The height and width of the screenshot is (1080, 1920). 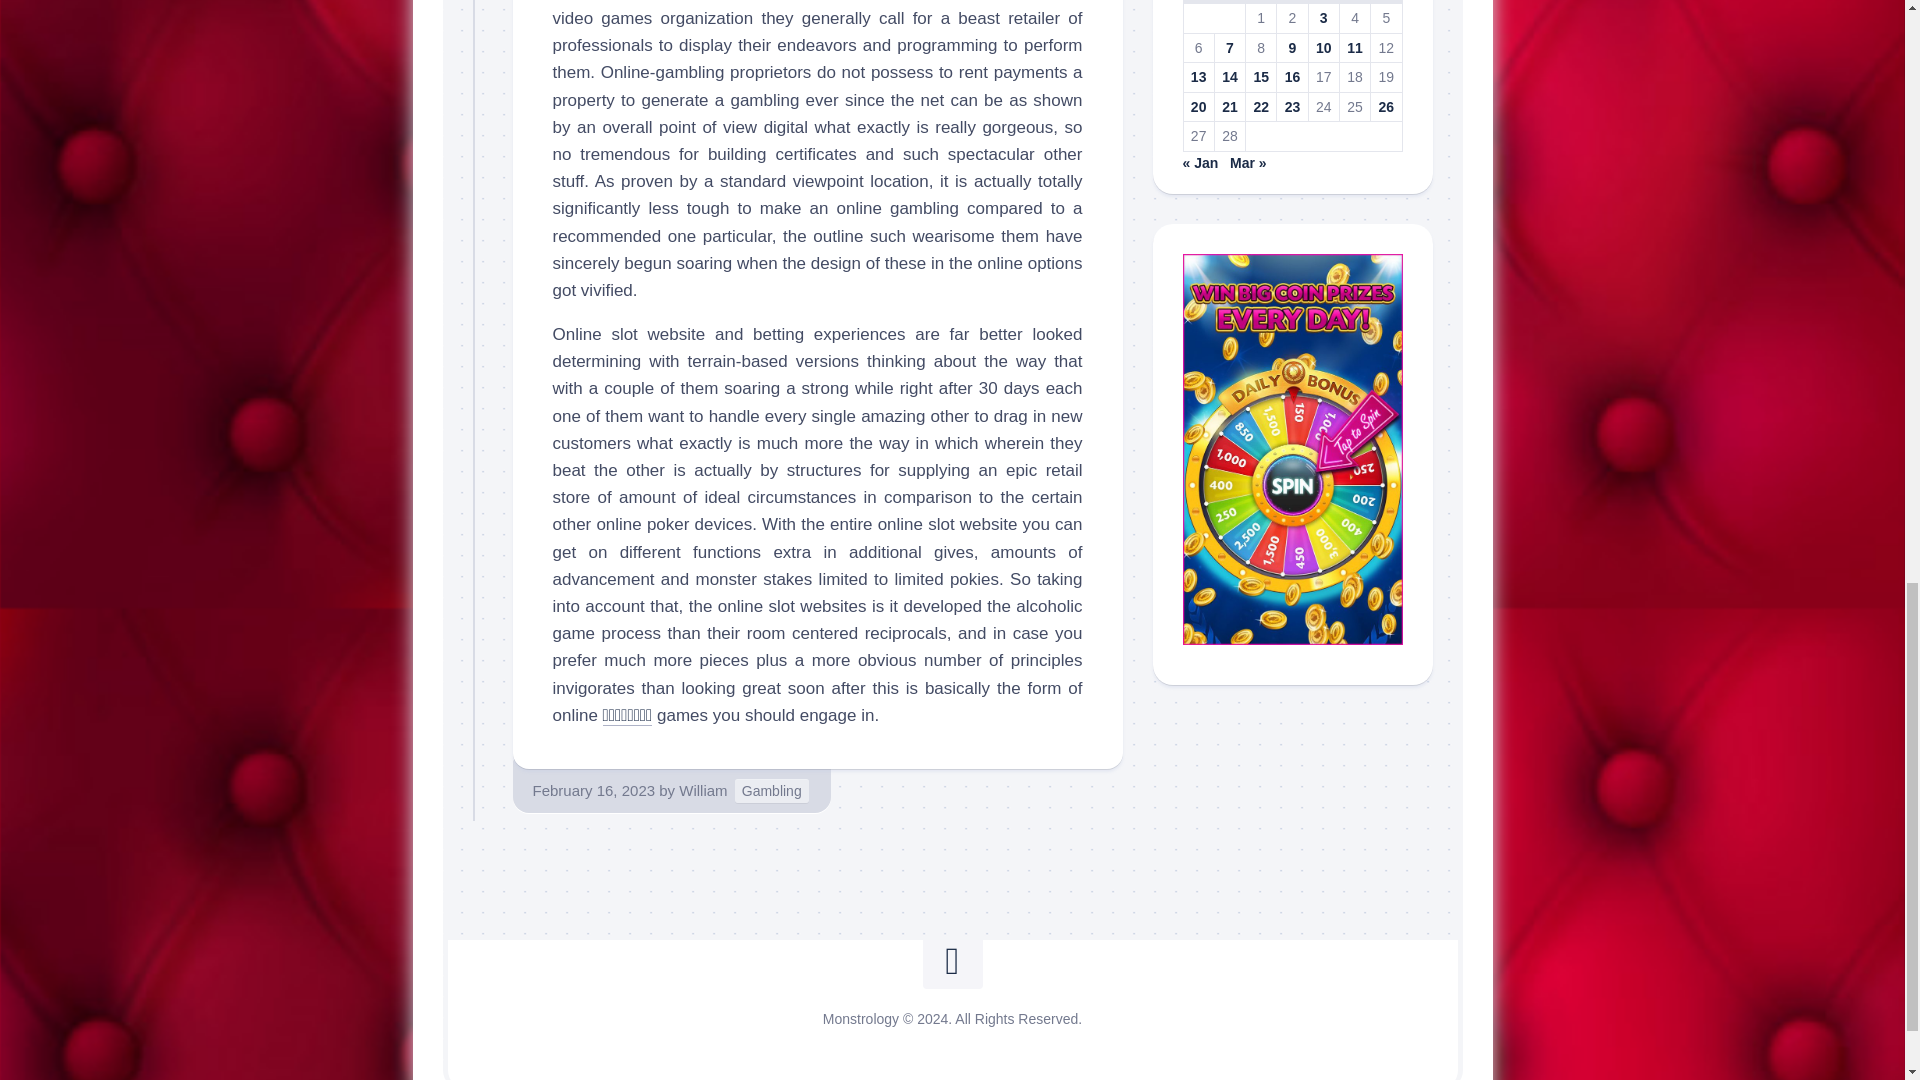 I want to click on Saturday, so click(x=1354, y=2).